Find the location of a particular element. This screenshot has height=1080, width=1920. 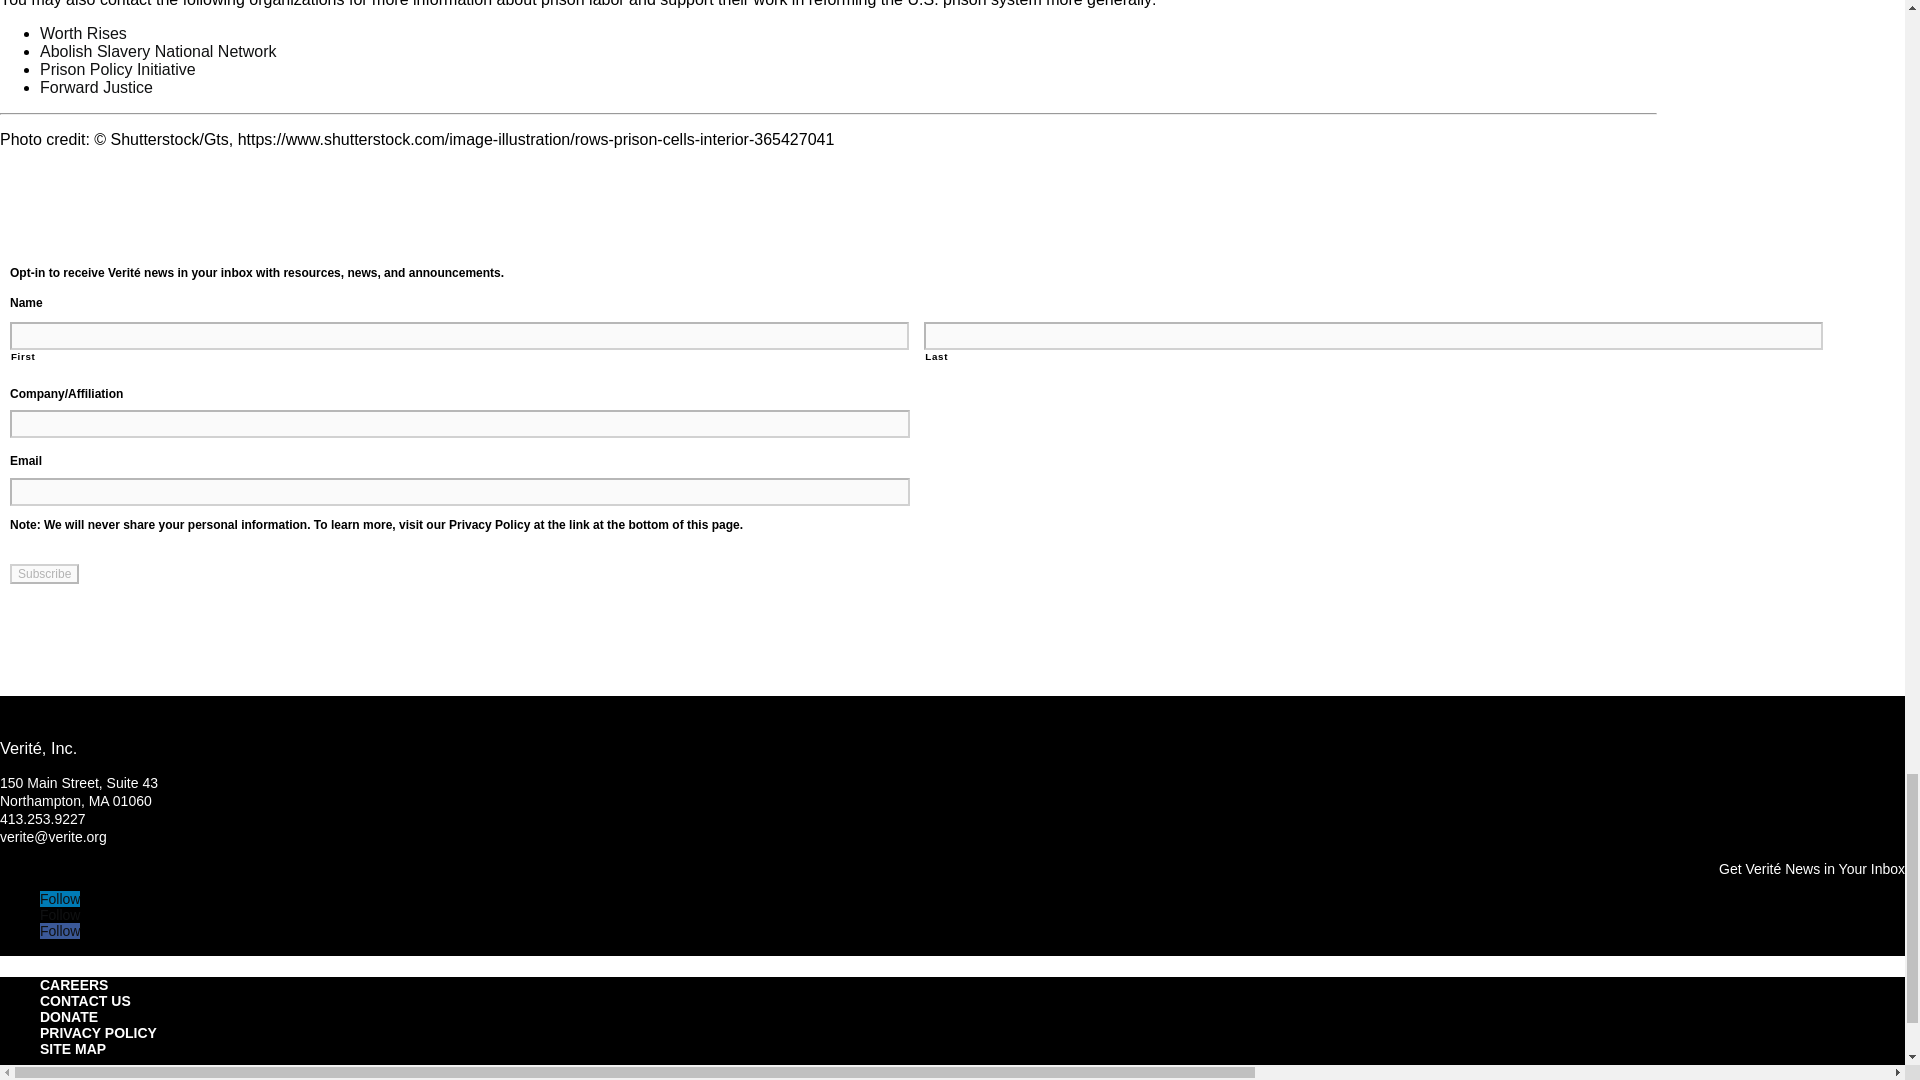

Subscribe is located at coordinates (44, 574).